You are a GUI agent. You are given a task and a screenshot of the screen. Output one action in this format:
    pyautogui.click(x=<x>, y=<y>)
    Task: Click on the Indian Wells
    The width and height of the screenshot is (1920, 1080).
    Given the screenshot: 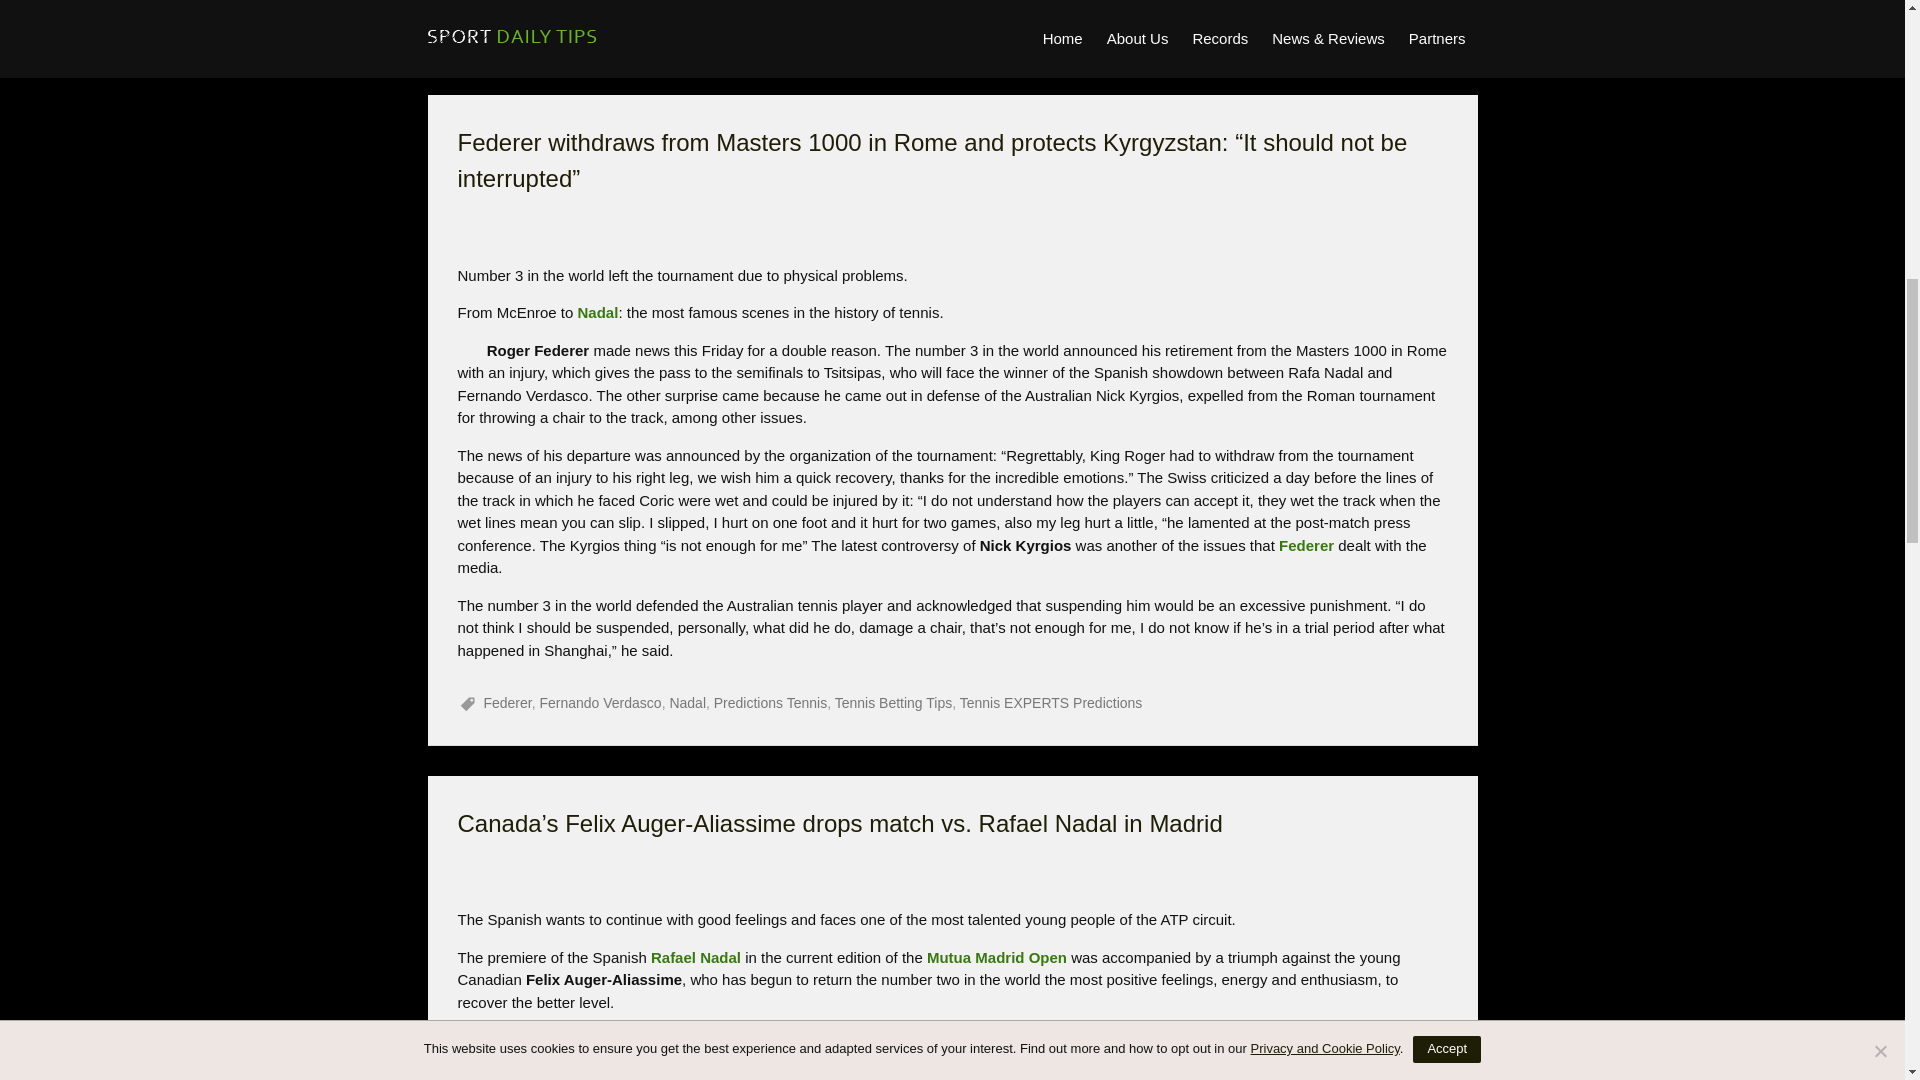 What is the action you would take?
    pyautogui.click(x=688, y=1039)
    